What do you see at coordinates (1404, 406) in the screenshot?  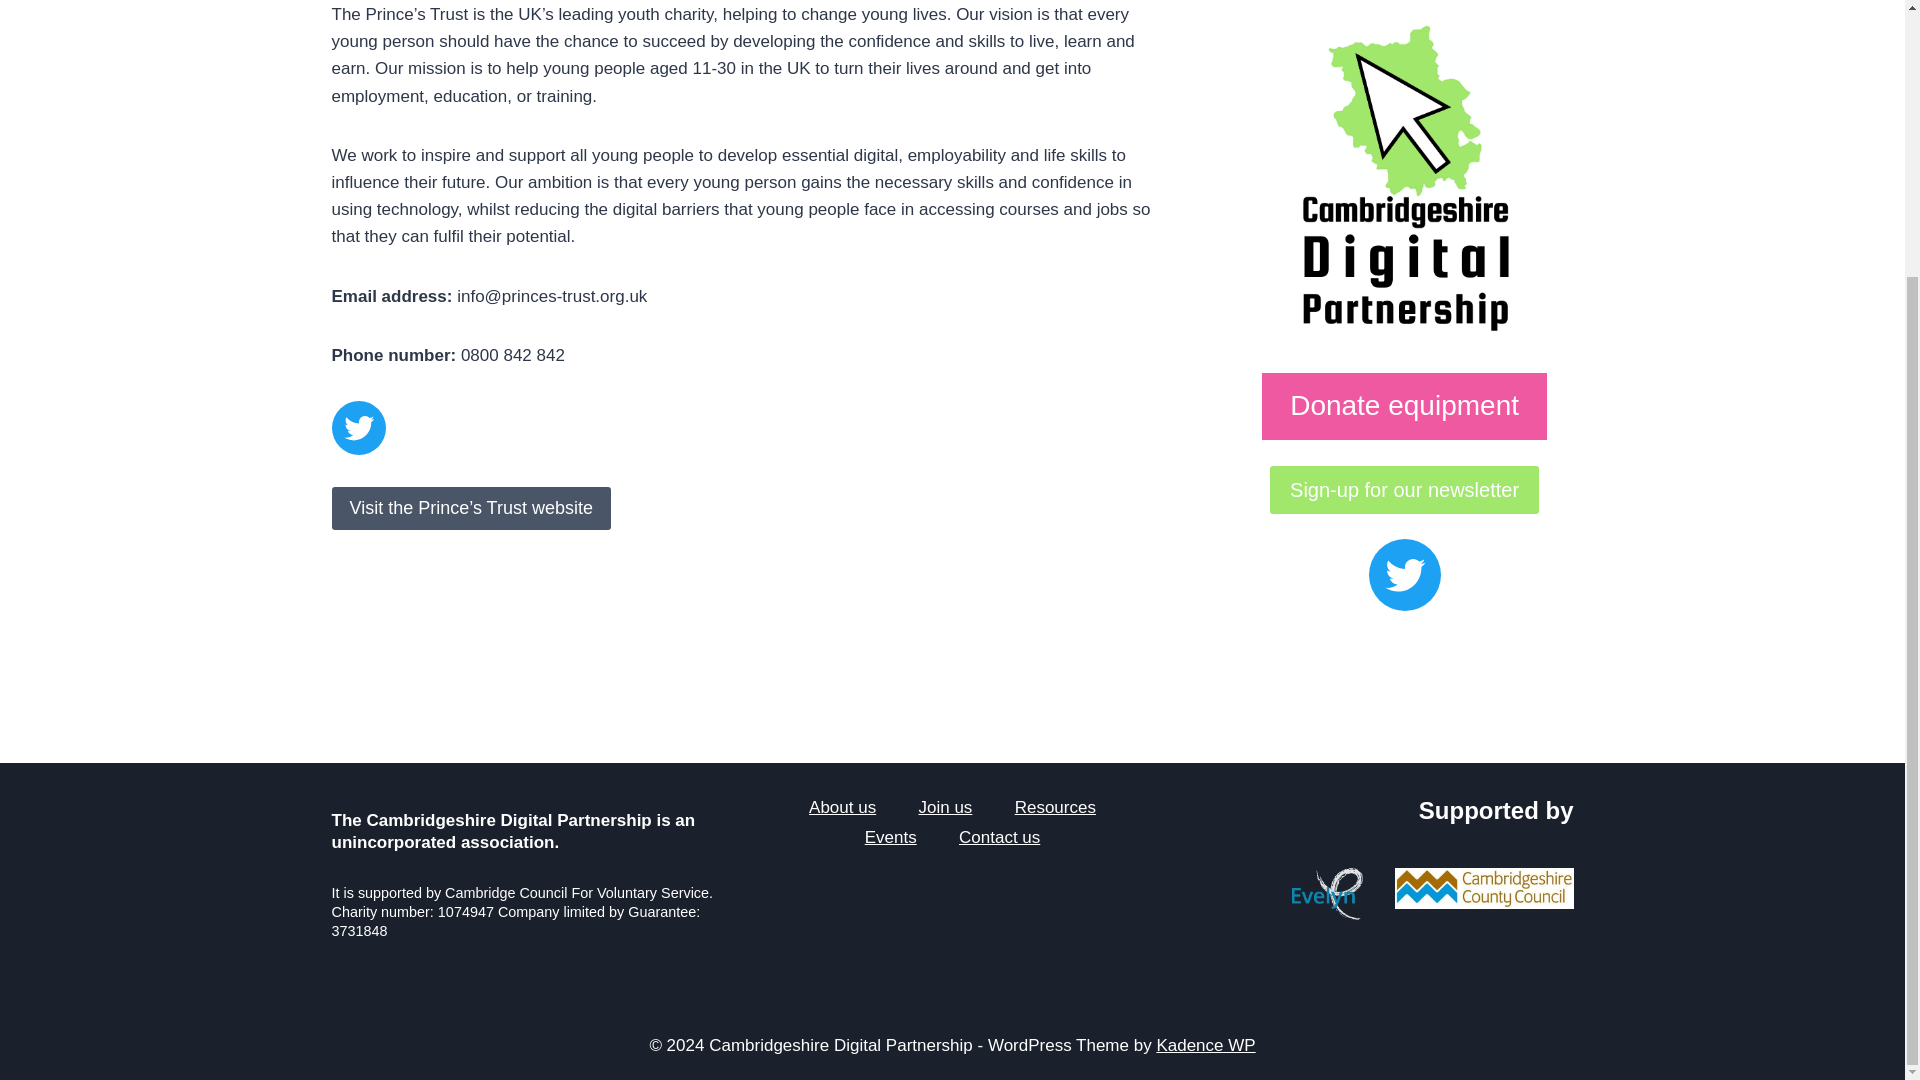 I see `Donate equipment` at bounding box center [1404, 406].